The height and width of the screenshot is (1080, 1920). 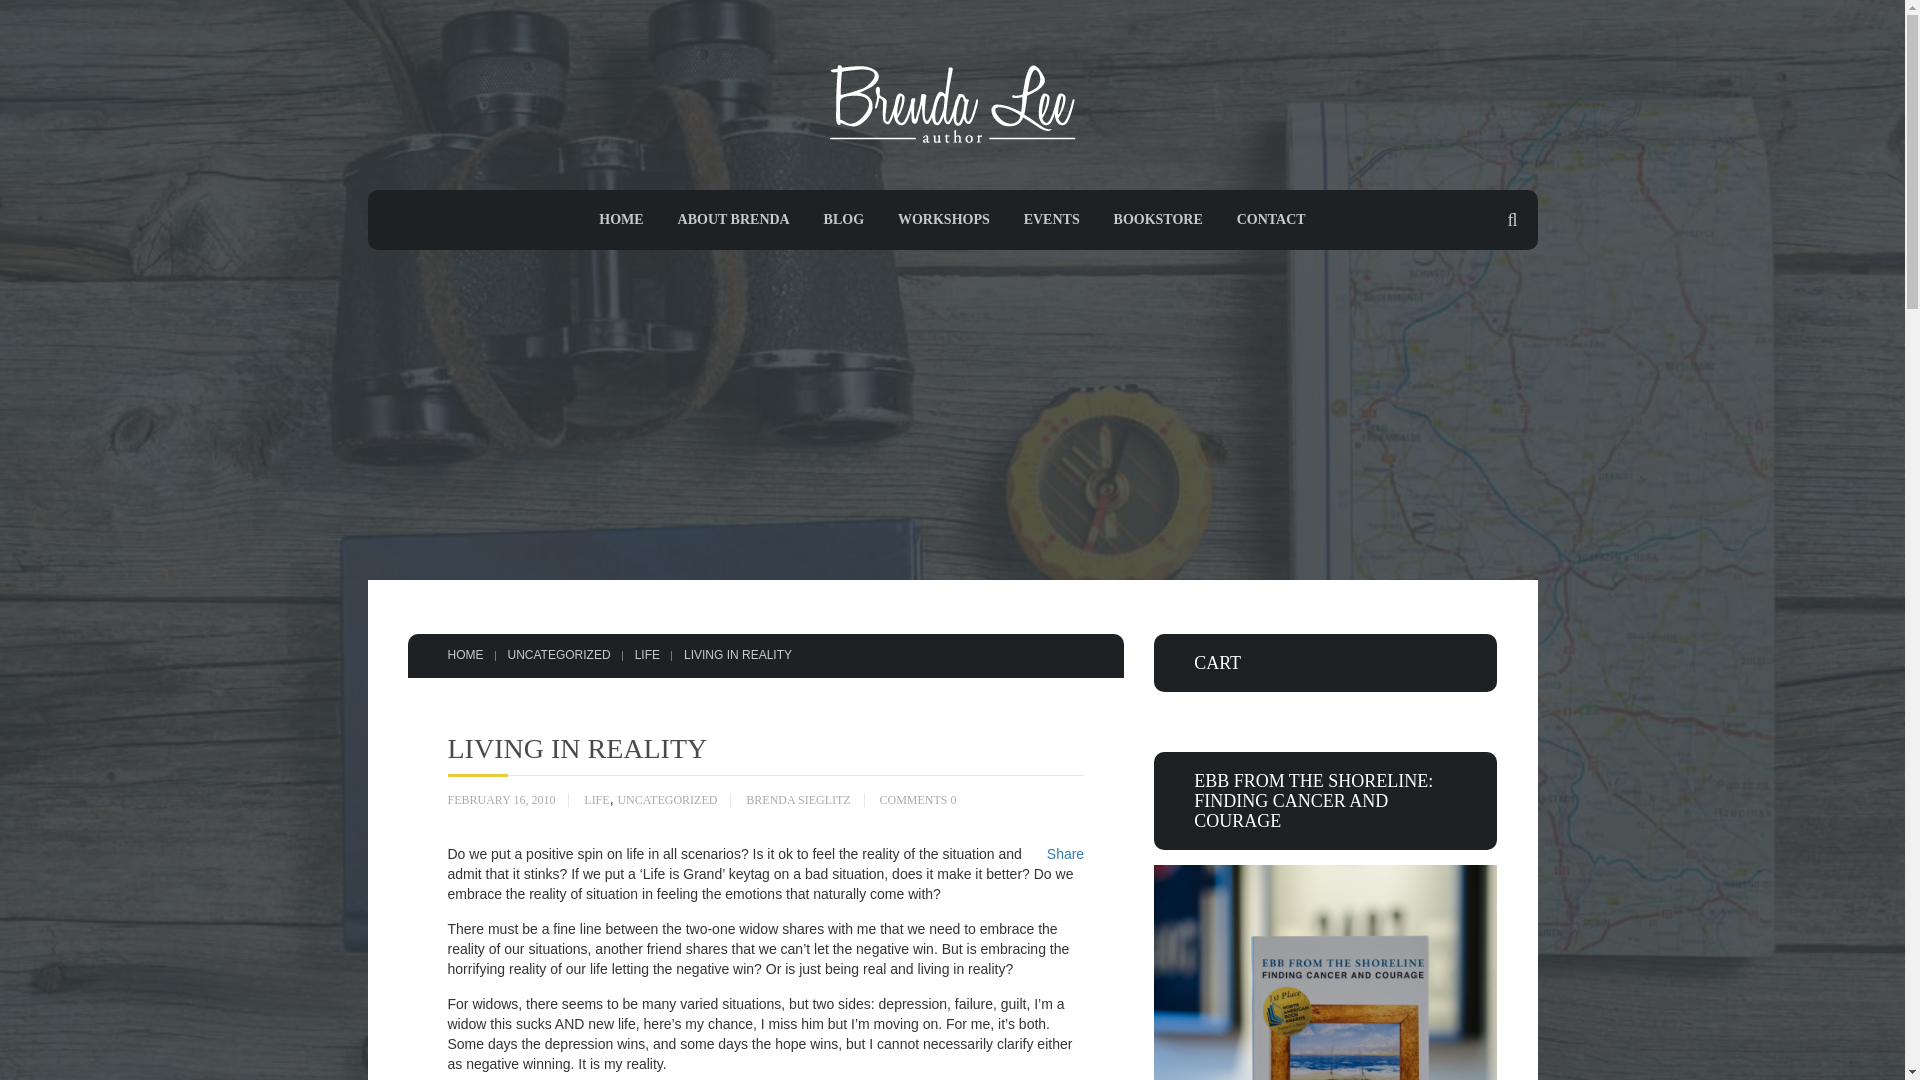 What do you see at coordinates (733, 218) in the screenshot?
I see `ABOUT BRENDA` at bounding box center [733, 218].